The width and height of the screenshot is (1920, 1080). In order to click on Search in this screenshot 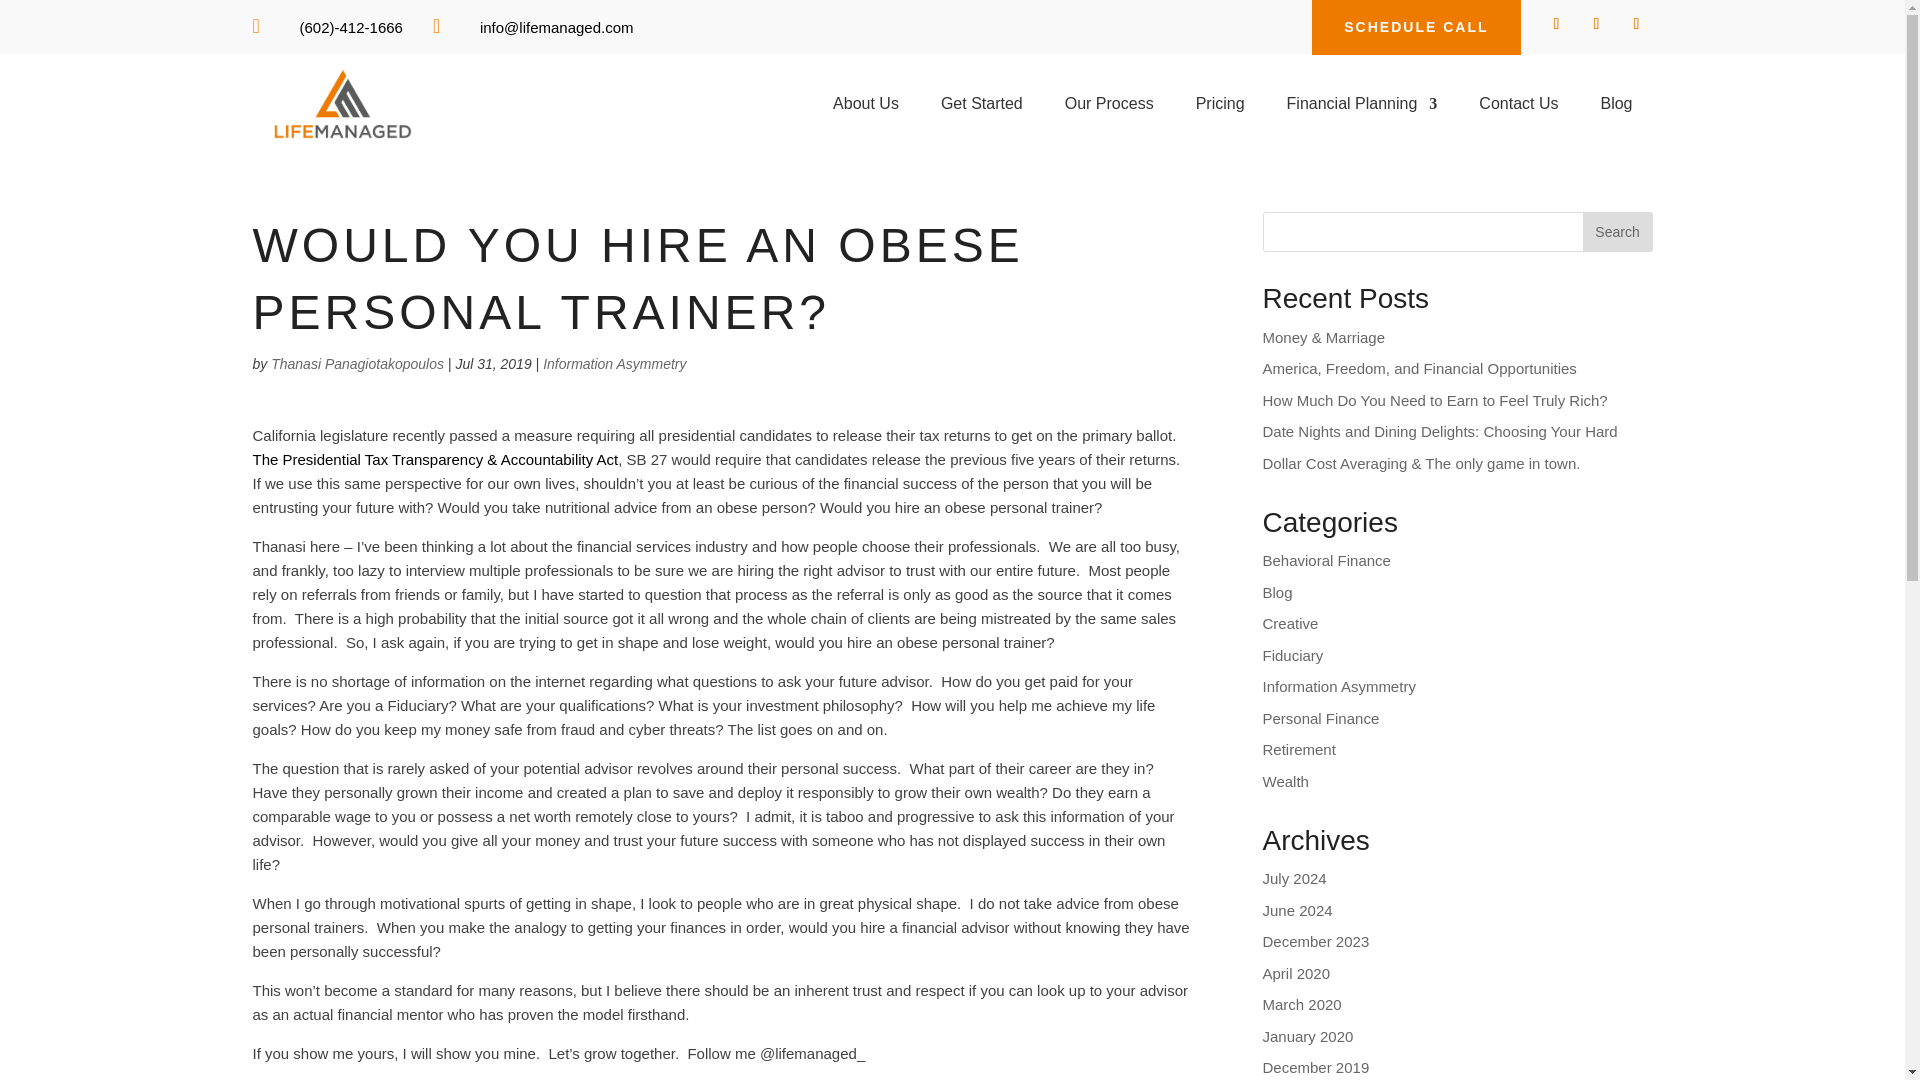, I will do `click(1616, 231)`.